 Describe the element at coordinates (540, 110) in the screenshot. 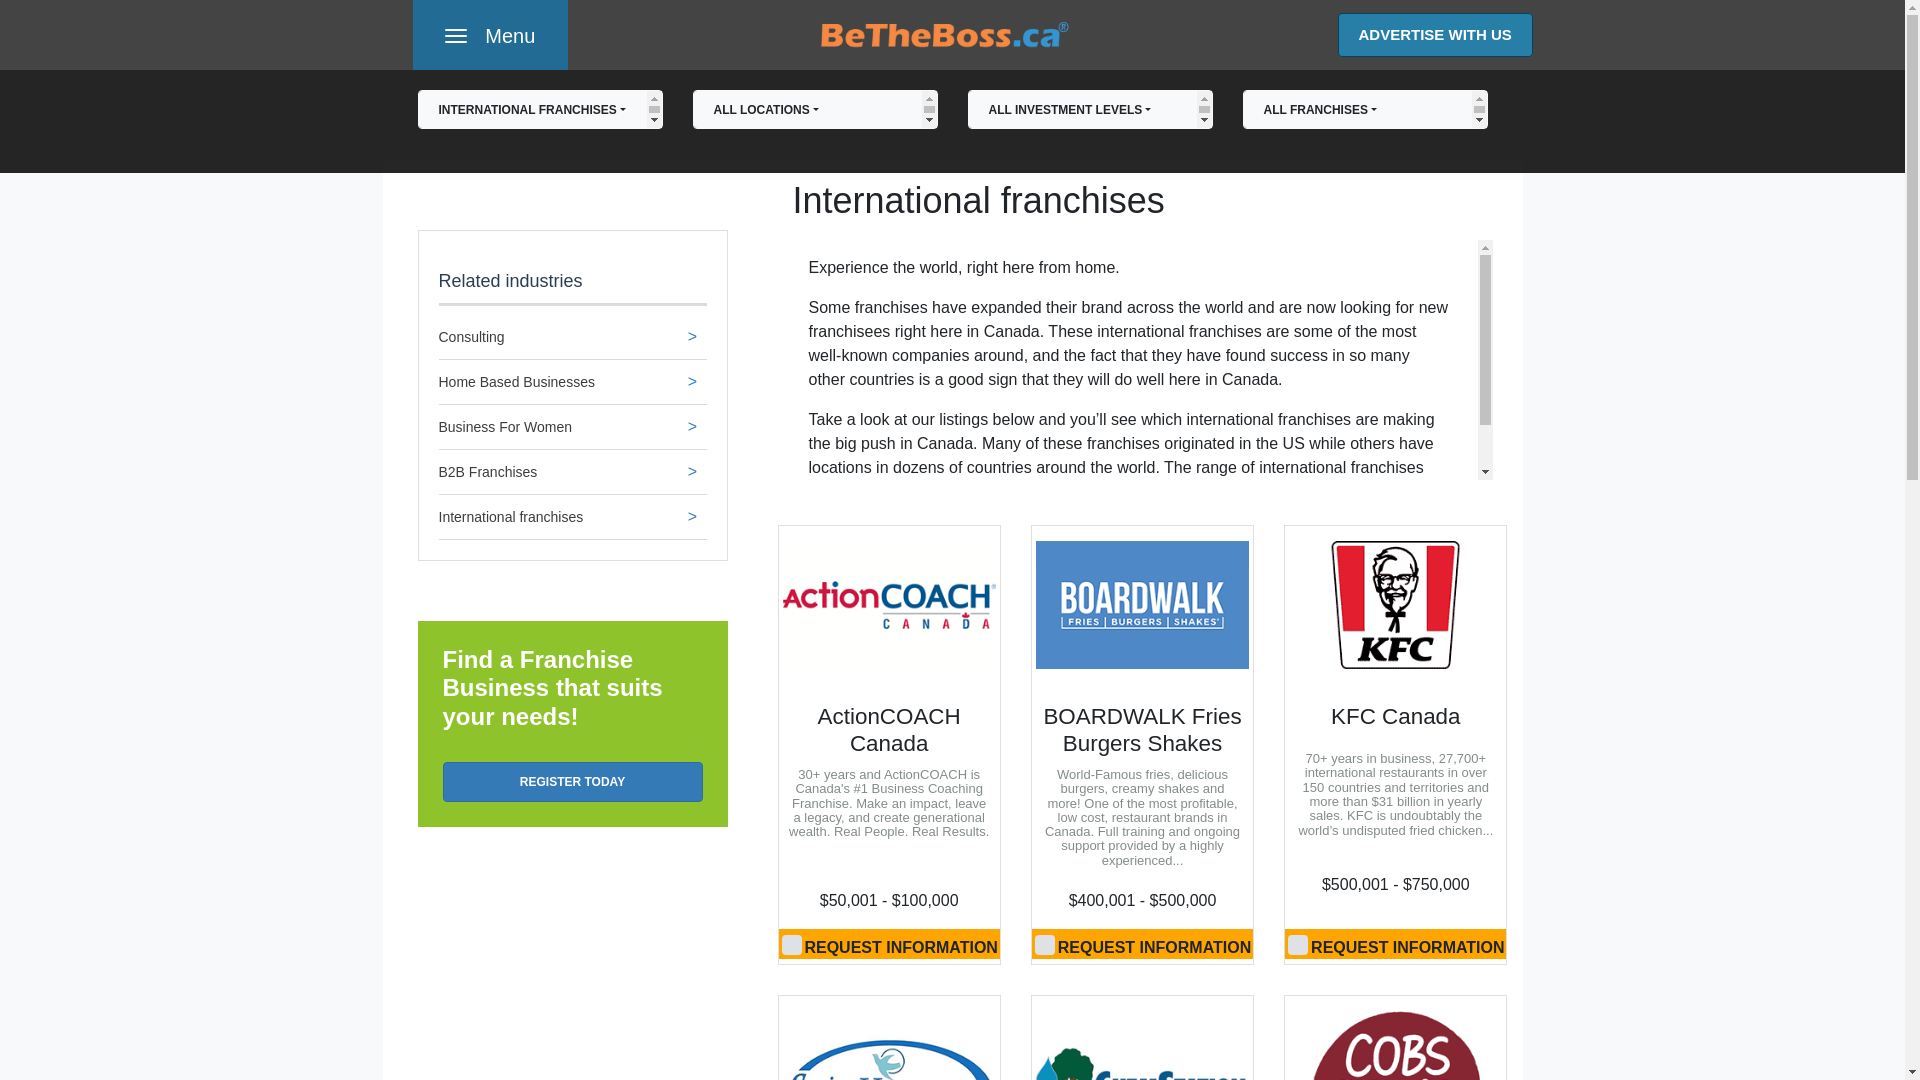

I see `INTERNATIONAL FRANCHISES` at that location.